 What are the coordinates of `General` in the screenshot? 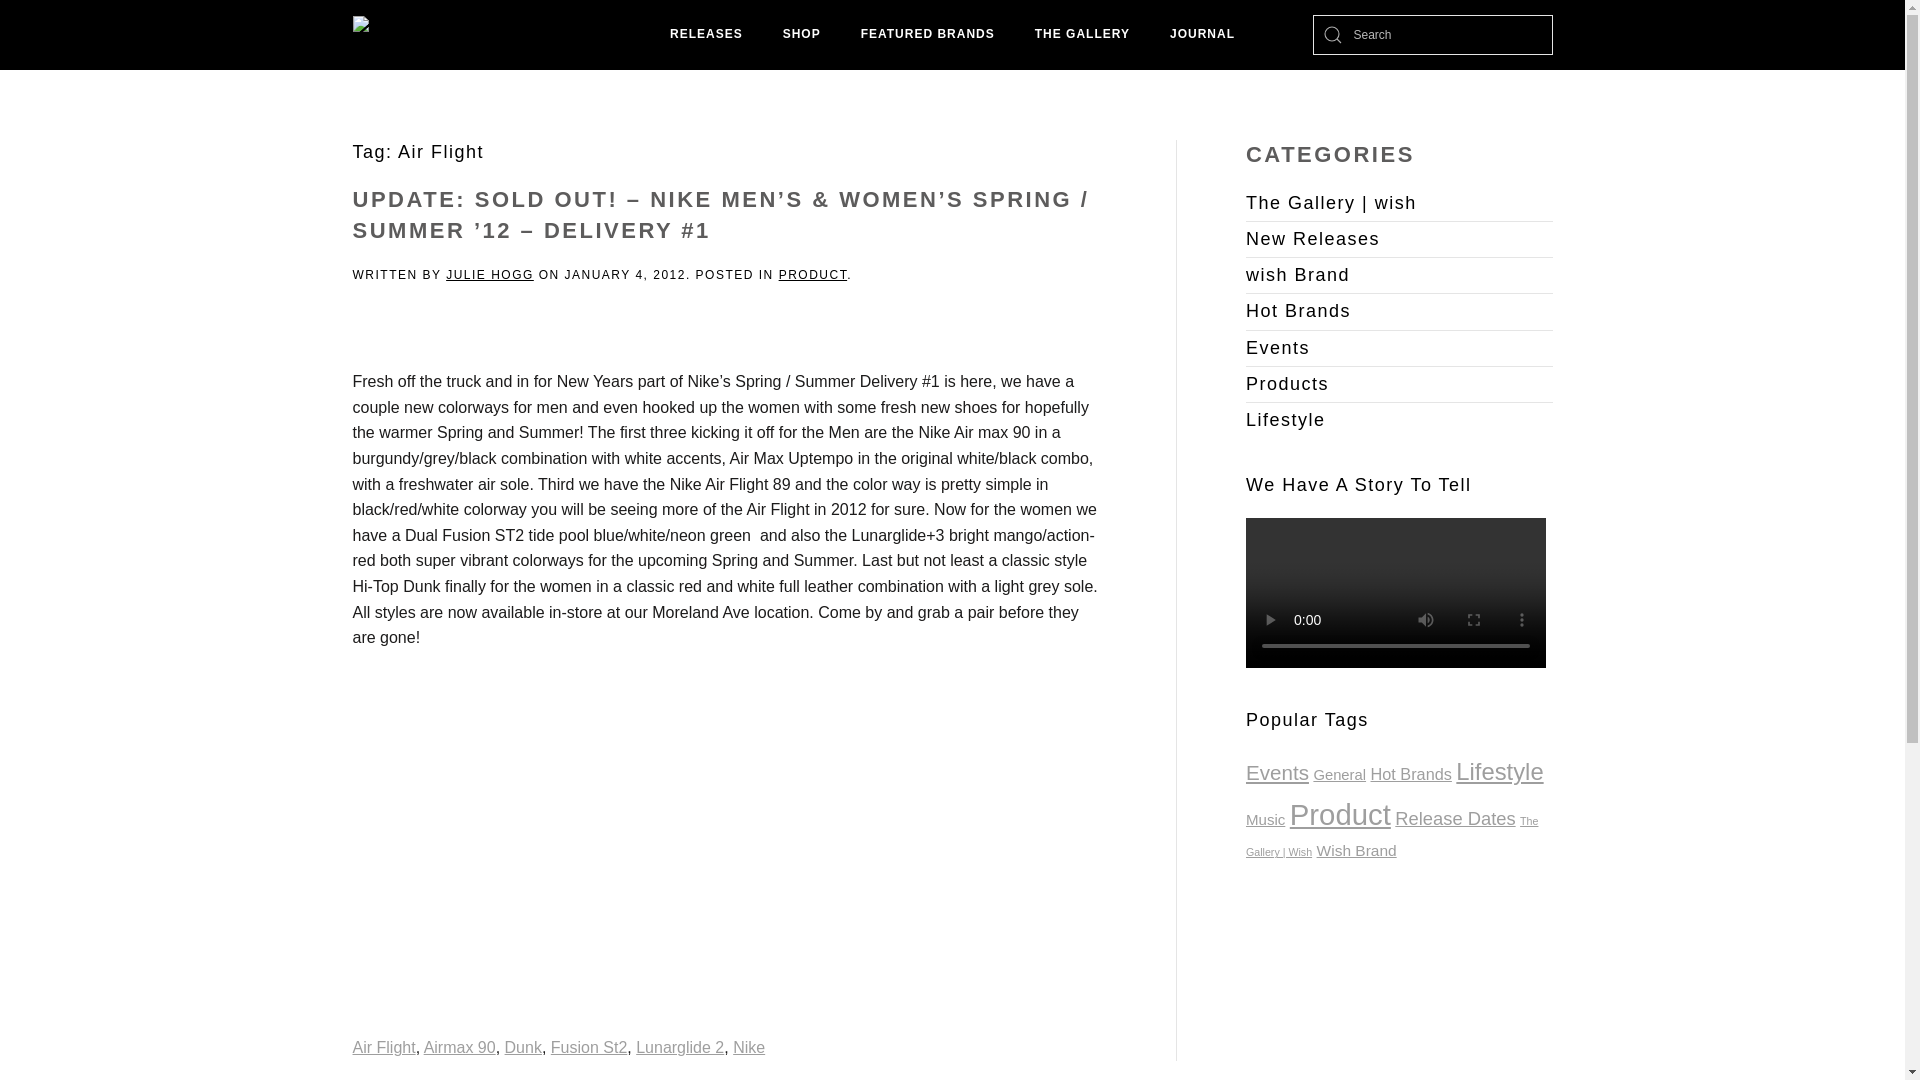 It's located at (1339, 774).